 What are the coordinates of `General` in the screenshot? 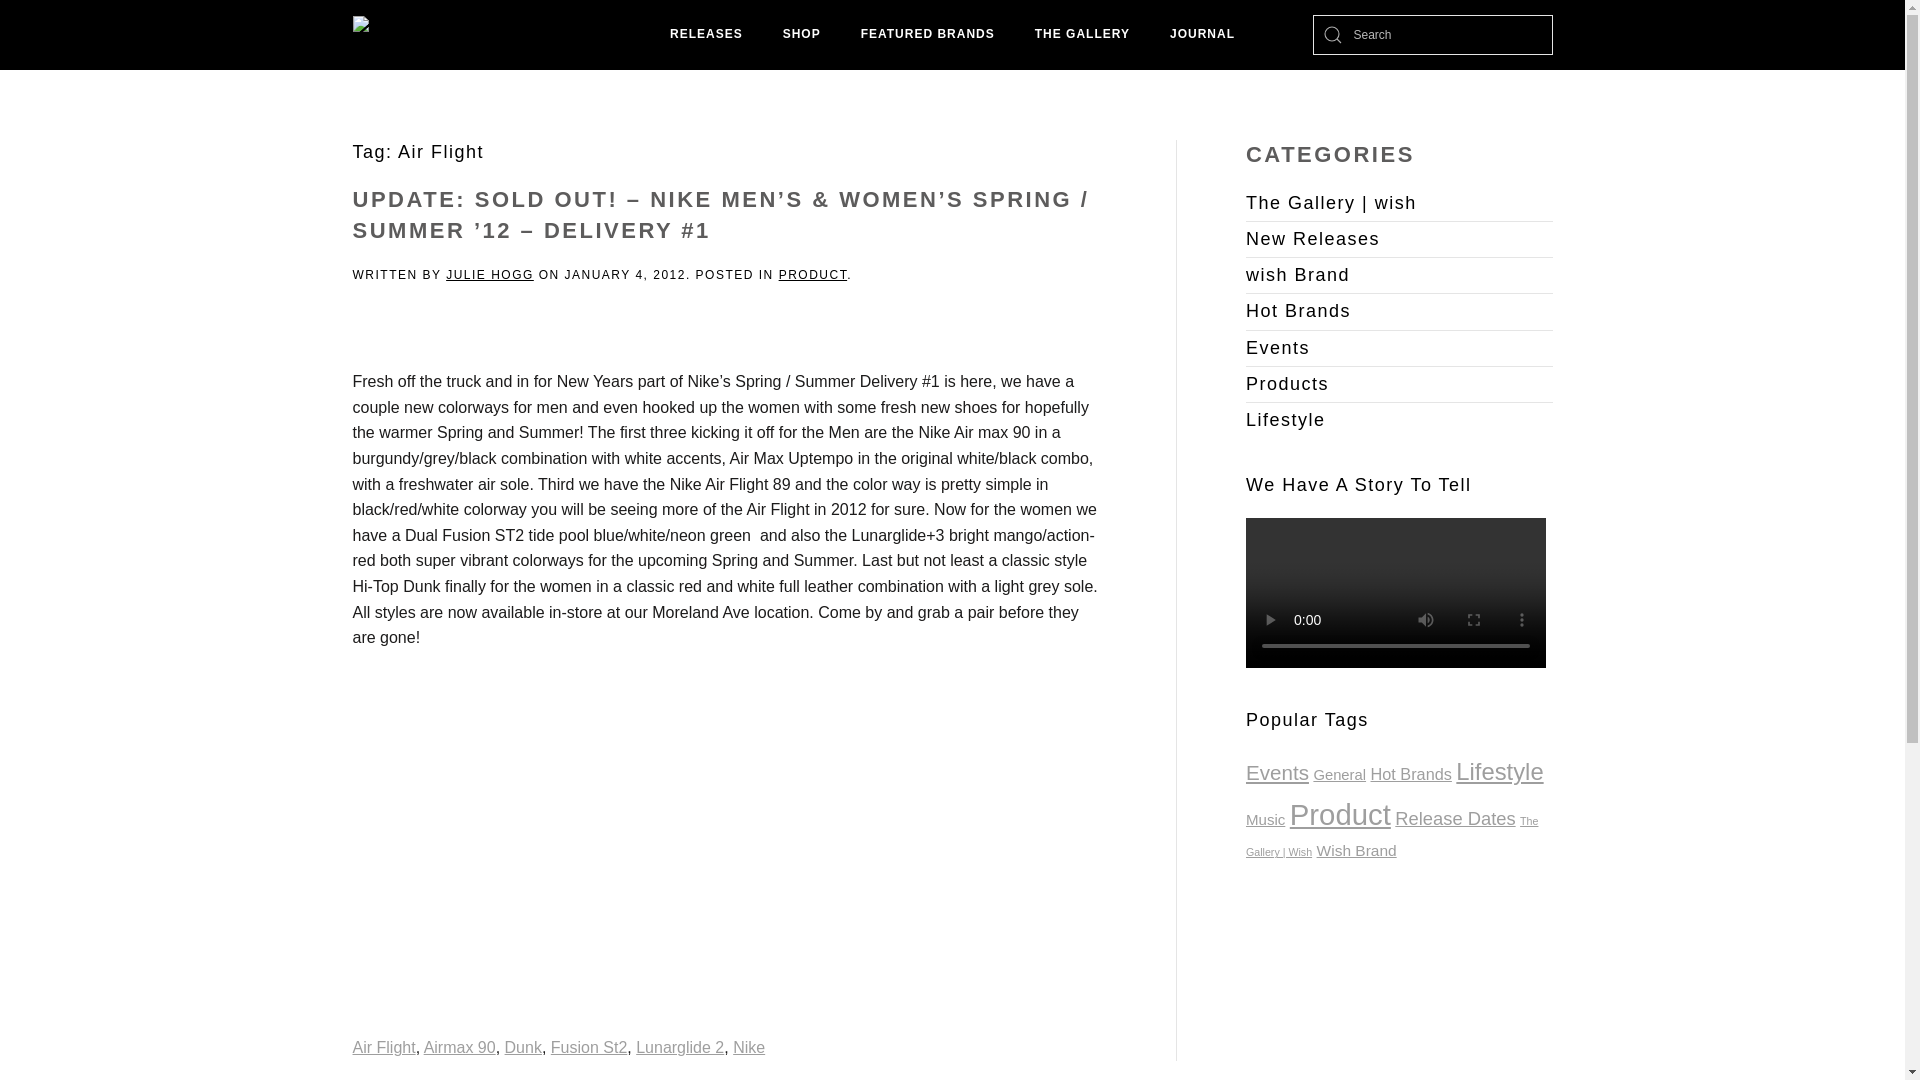 It's located at (1339, 774).